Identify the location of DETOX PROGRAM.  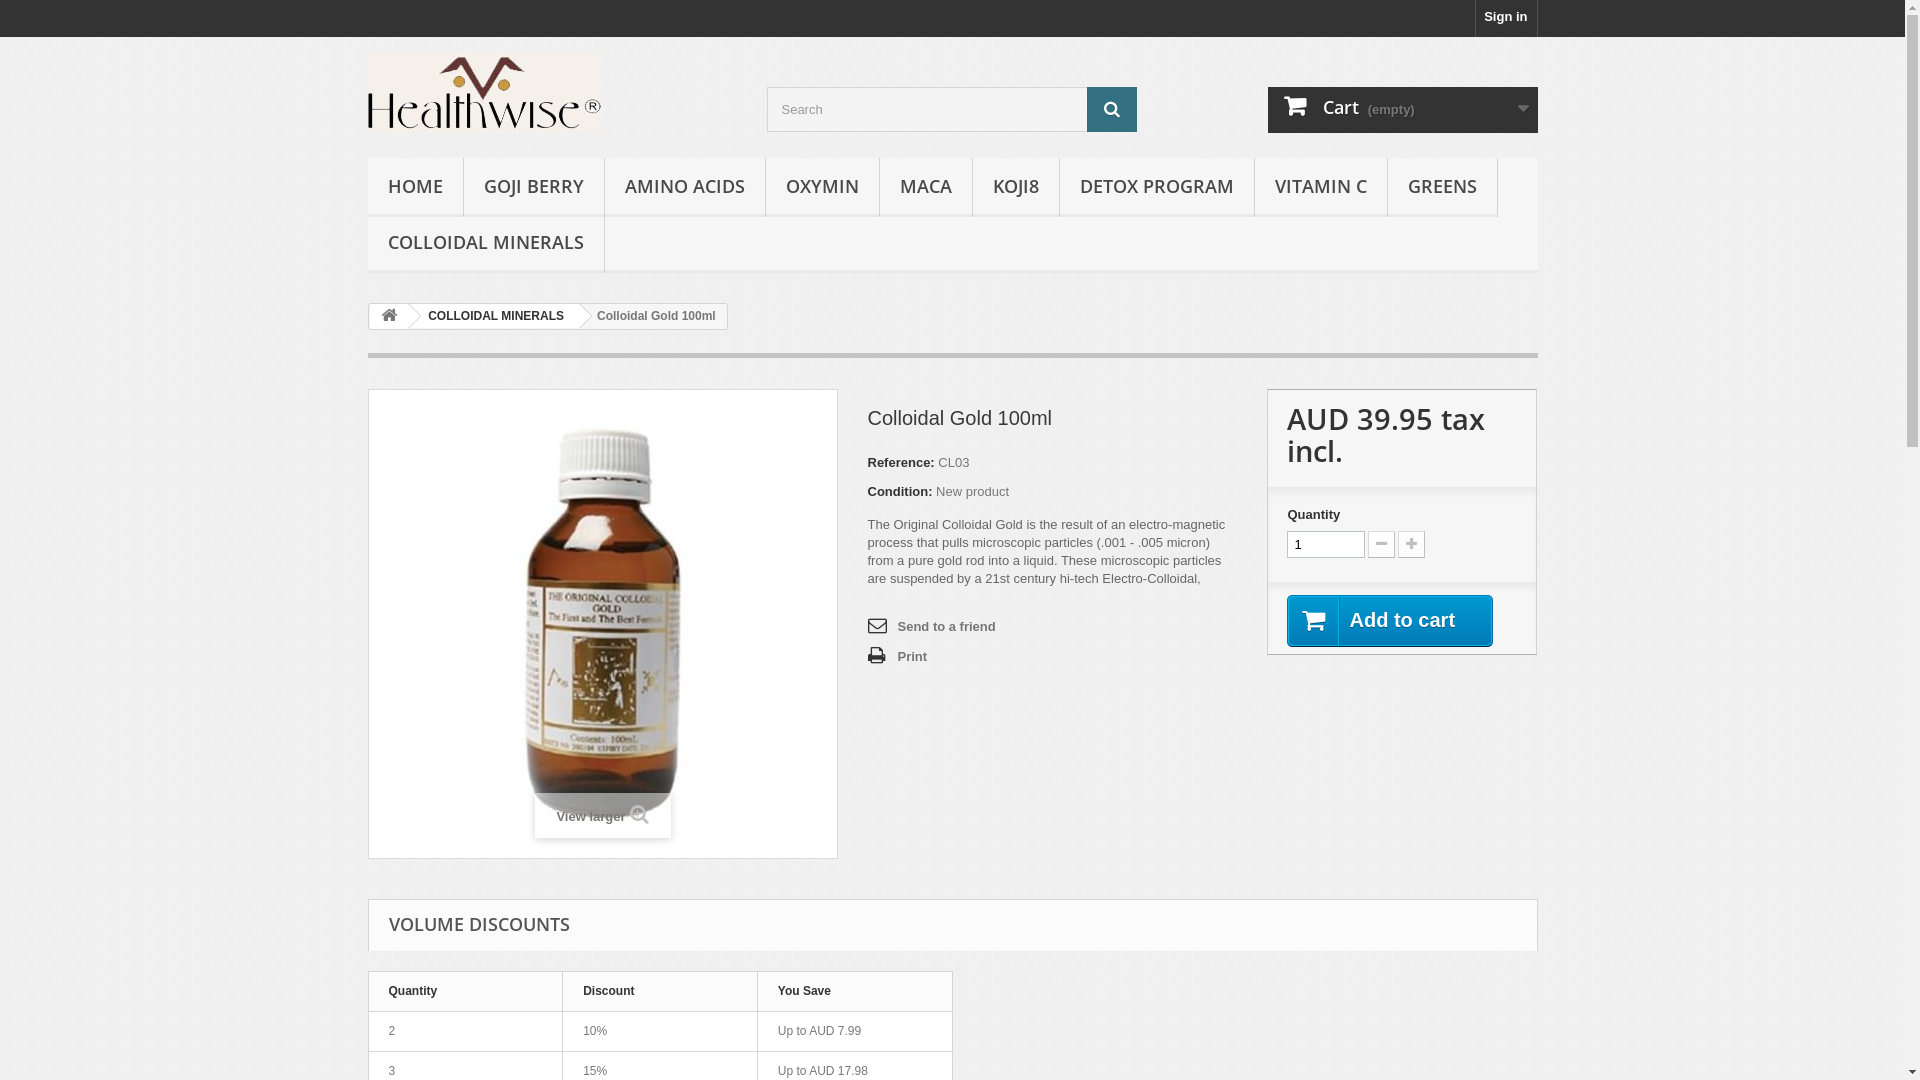
(1157, 188).